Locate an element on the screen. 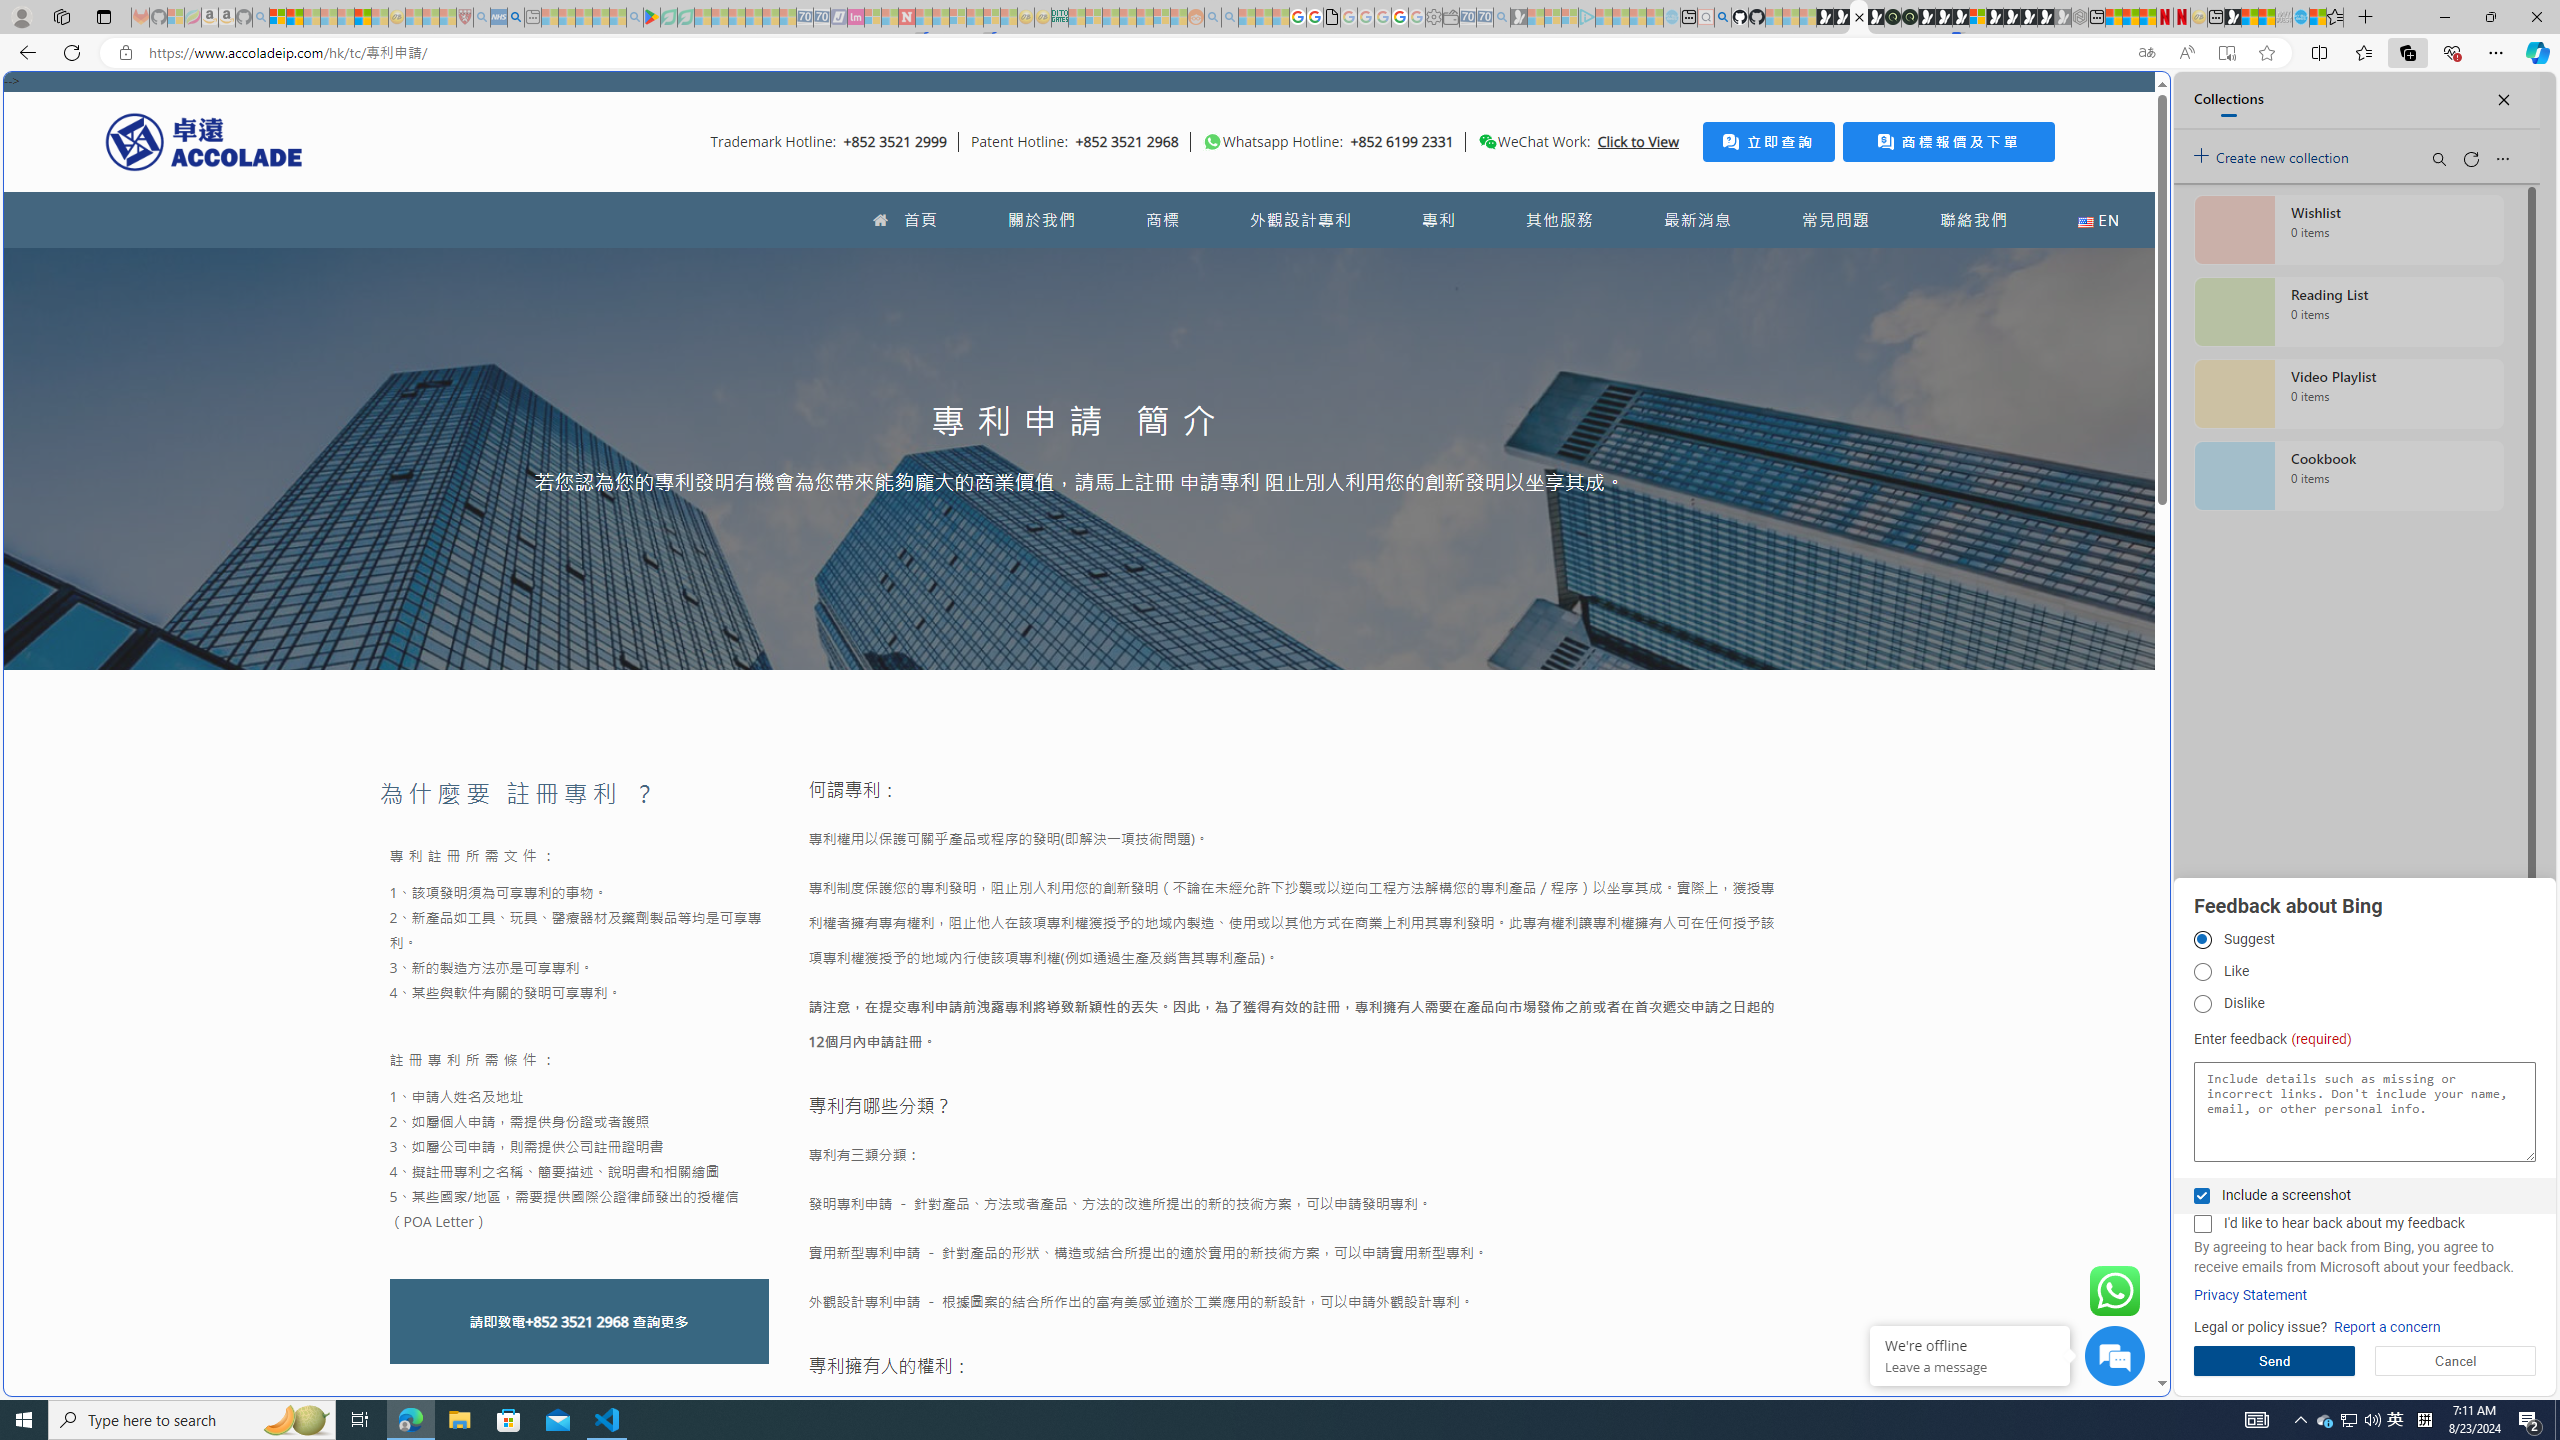  Kinda Frugal - MSN - Sleeping is located at coordinates (1145, 17).